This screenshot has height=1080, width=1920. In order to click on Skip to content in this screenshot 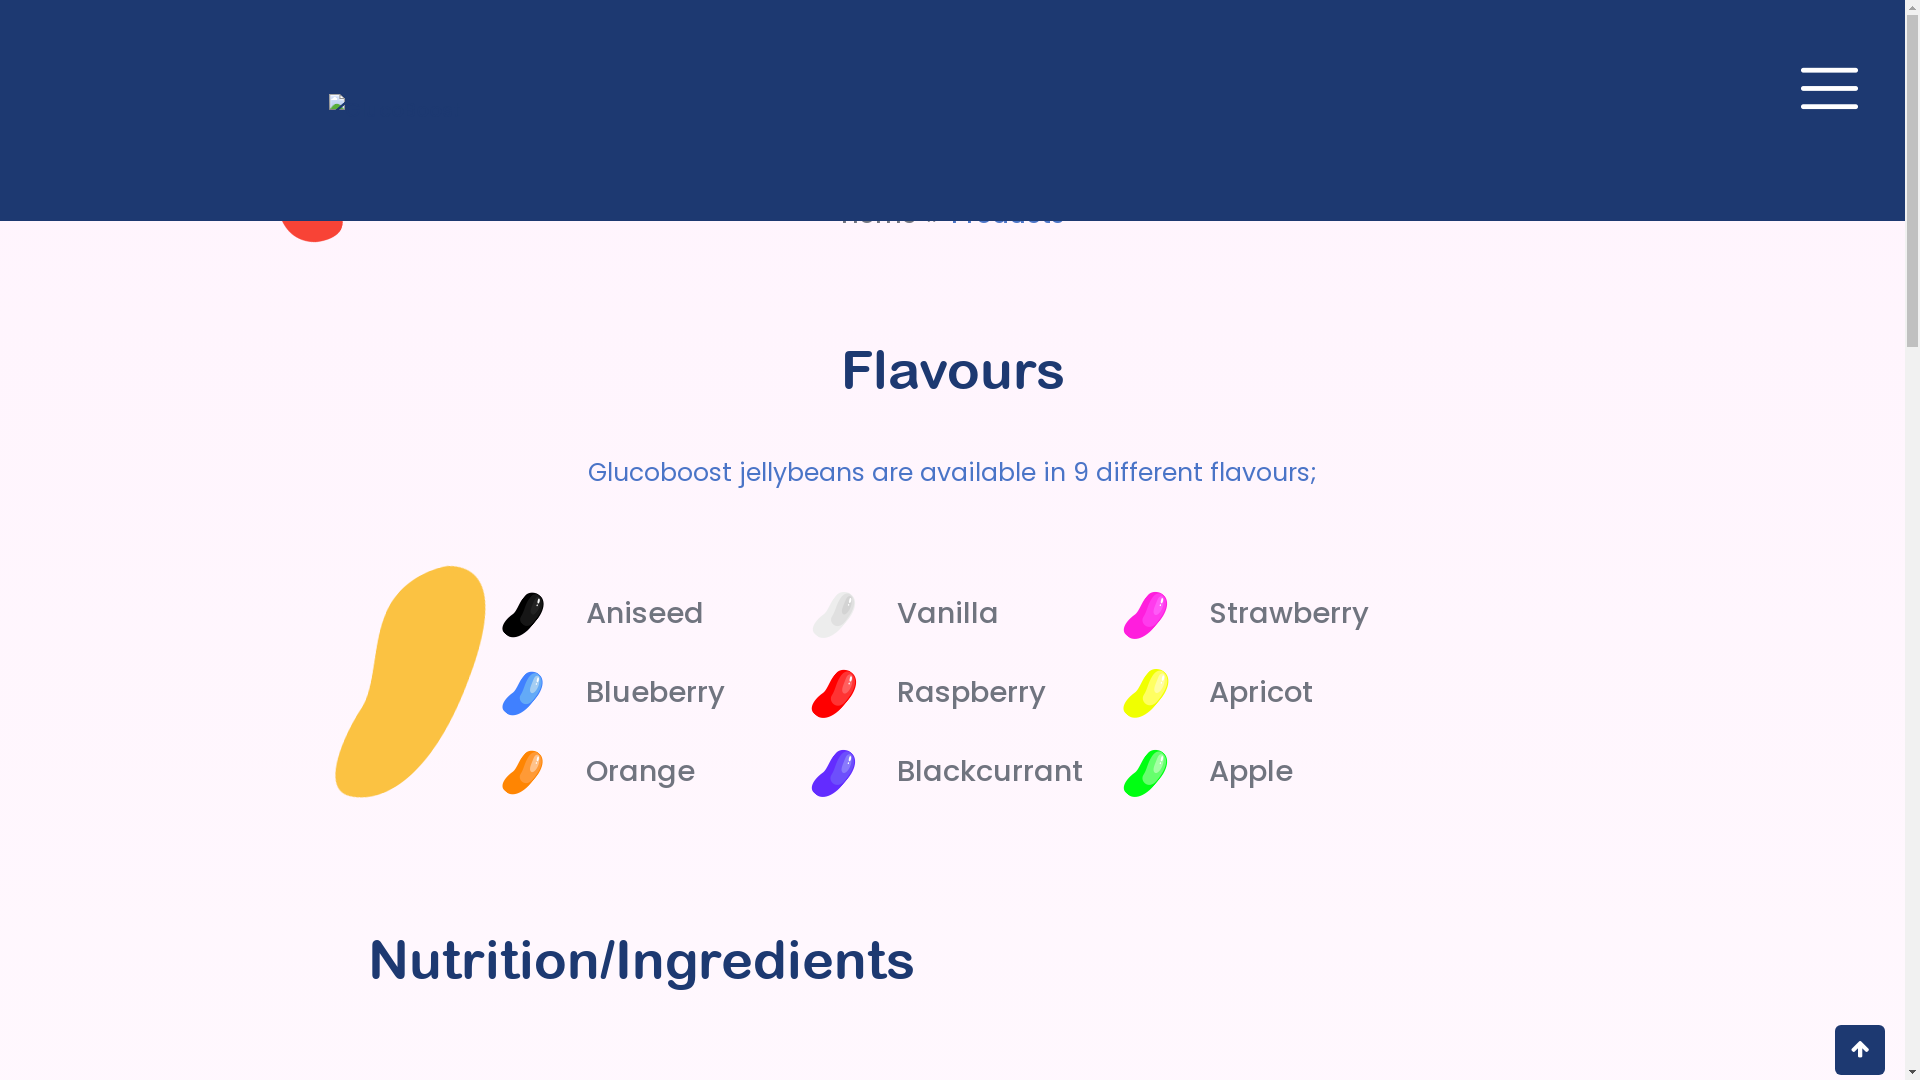, I will do `click(0, 0)`.